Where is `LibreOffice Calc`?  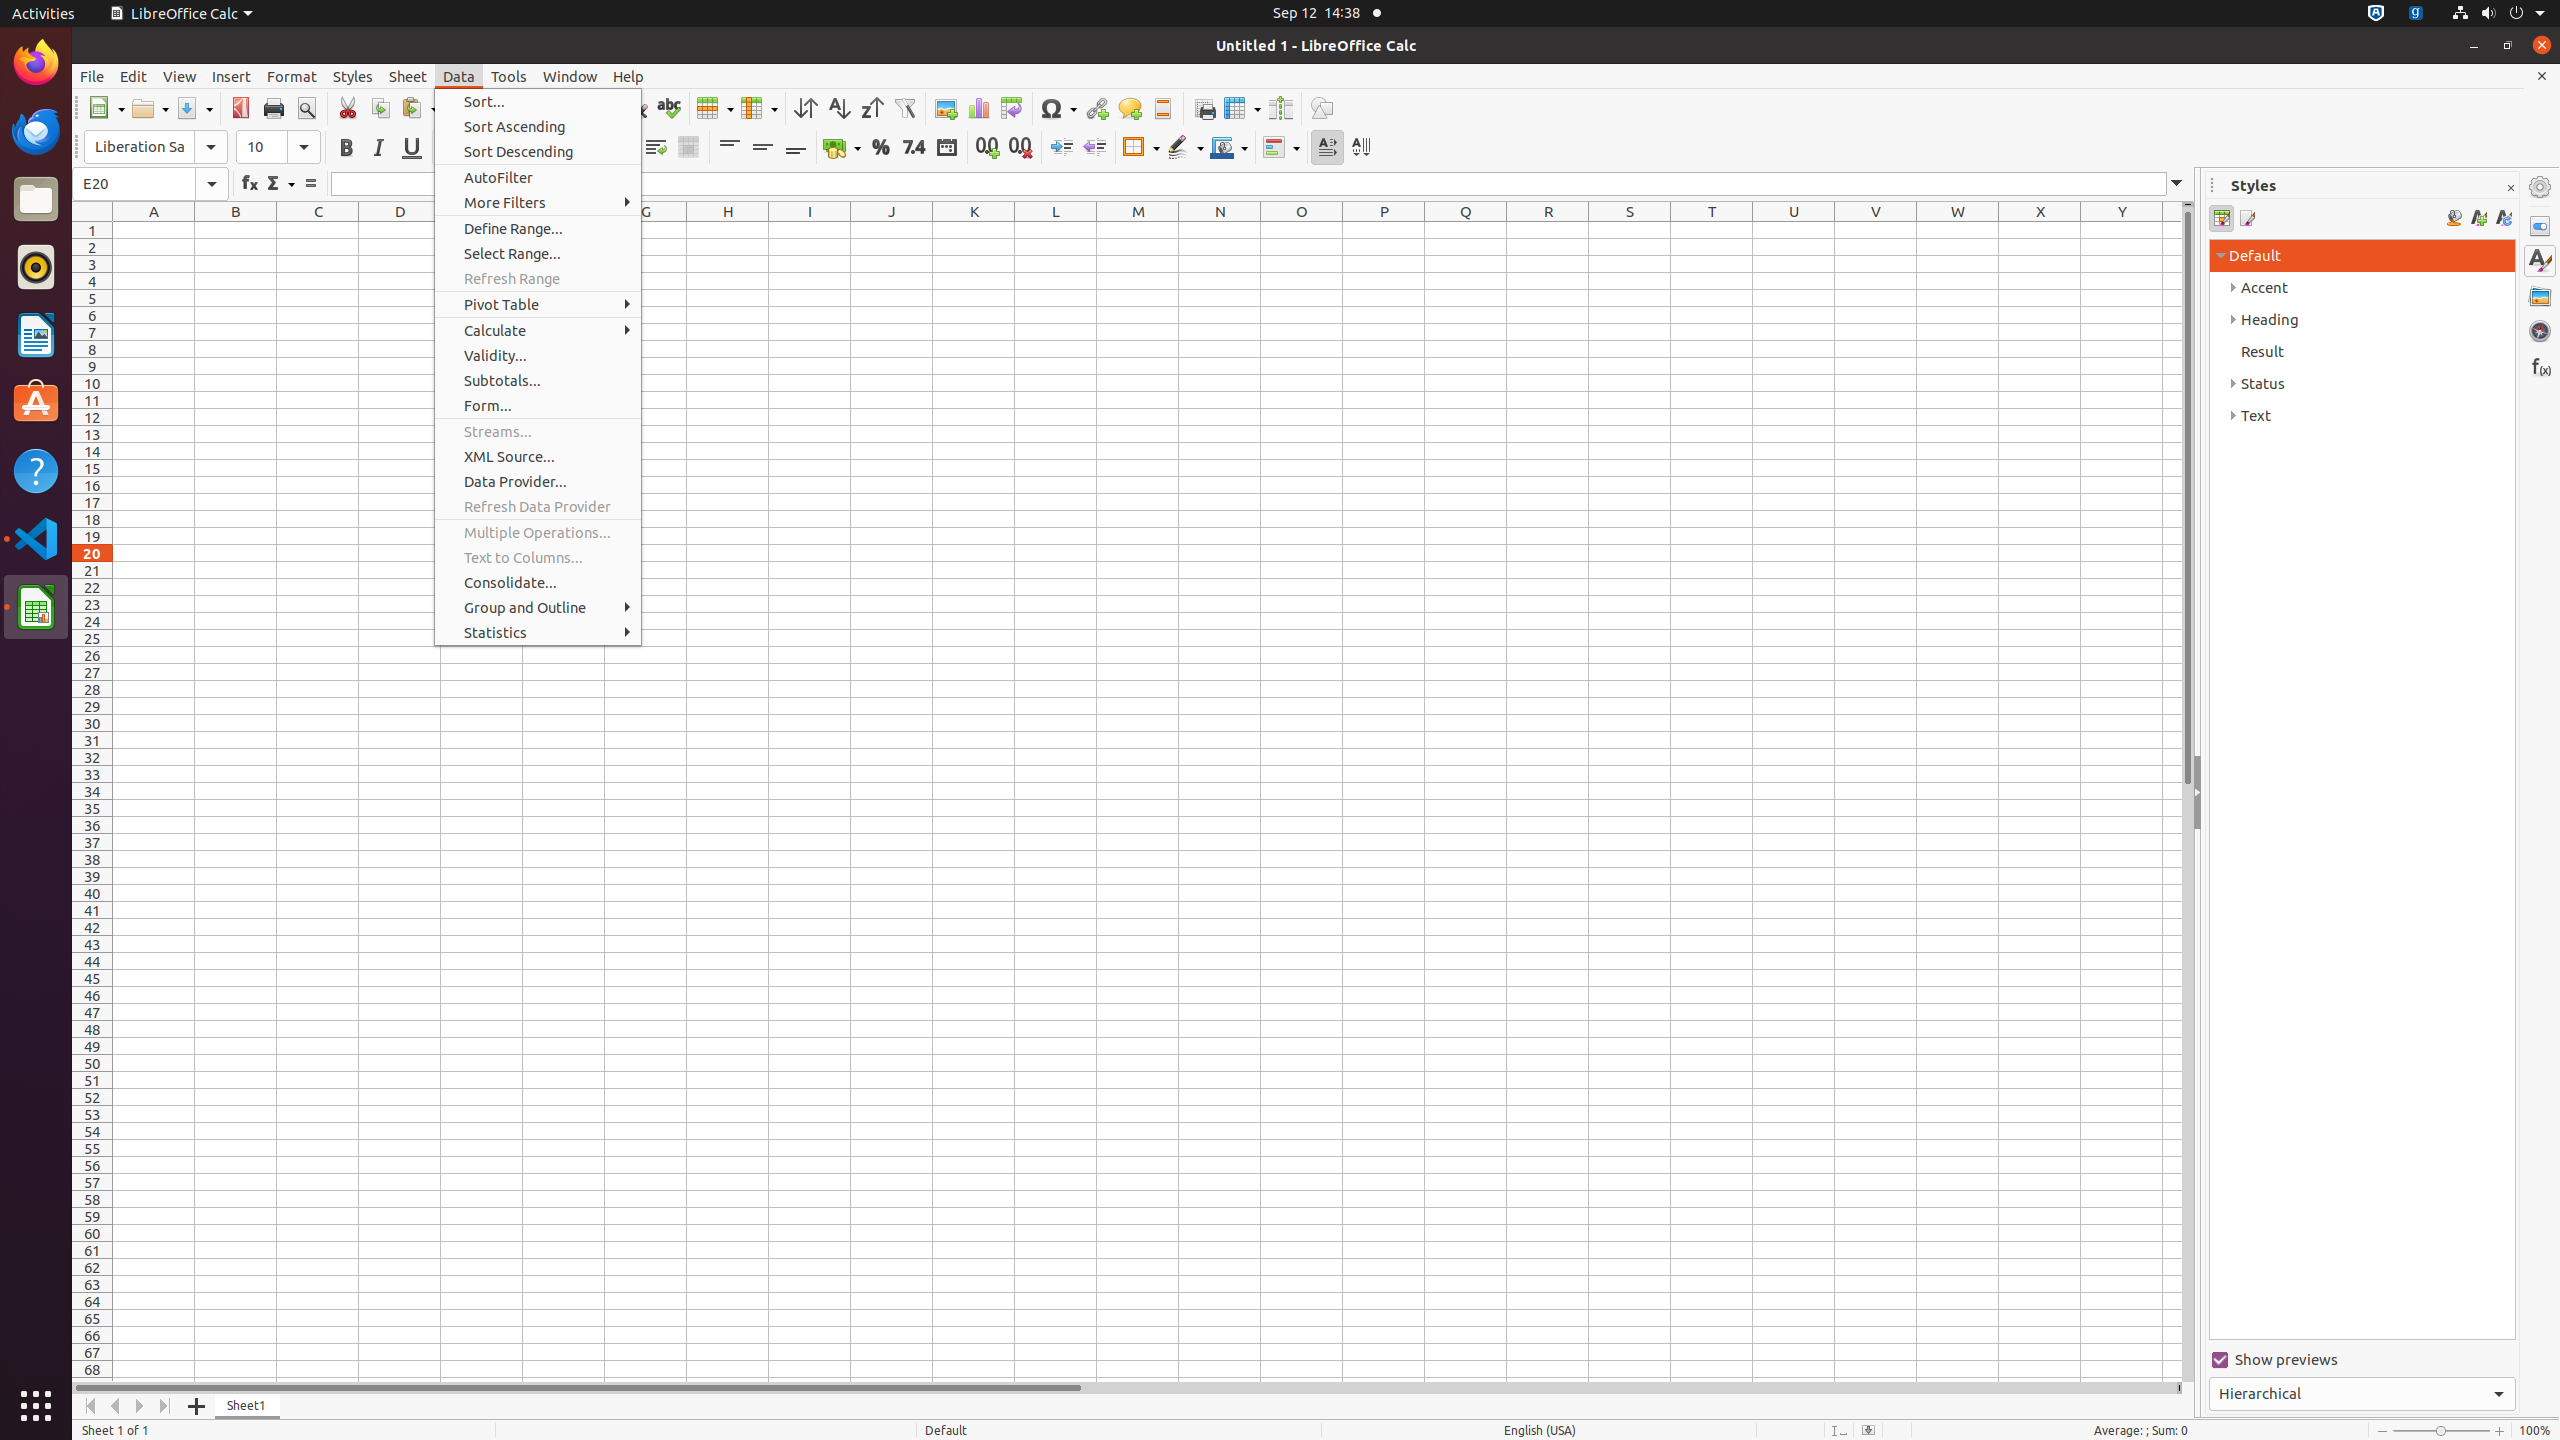 LibreOffice Calc is located at coordinates (181, 14).